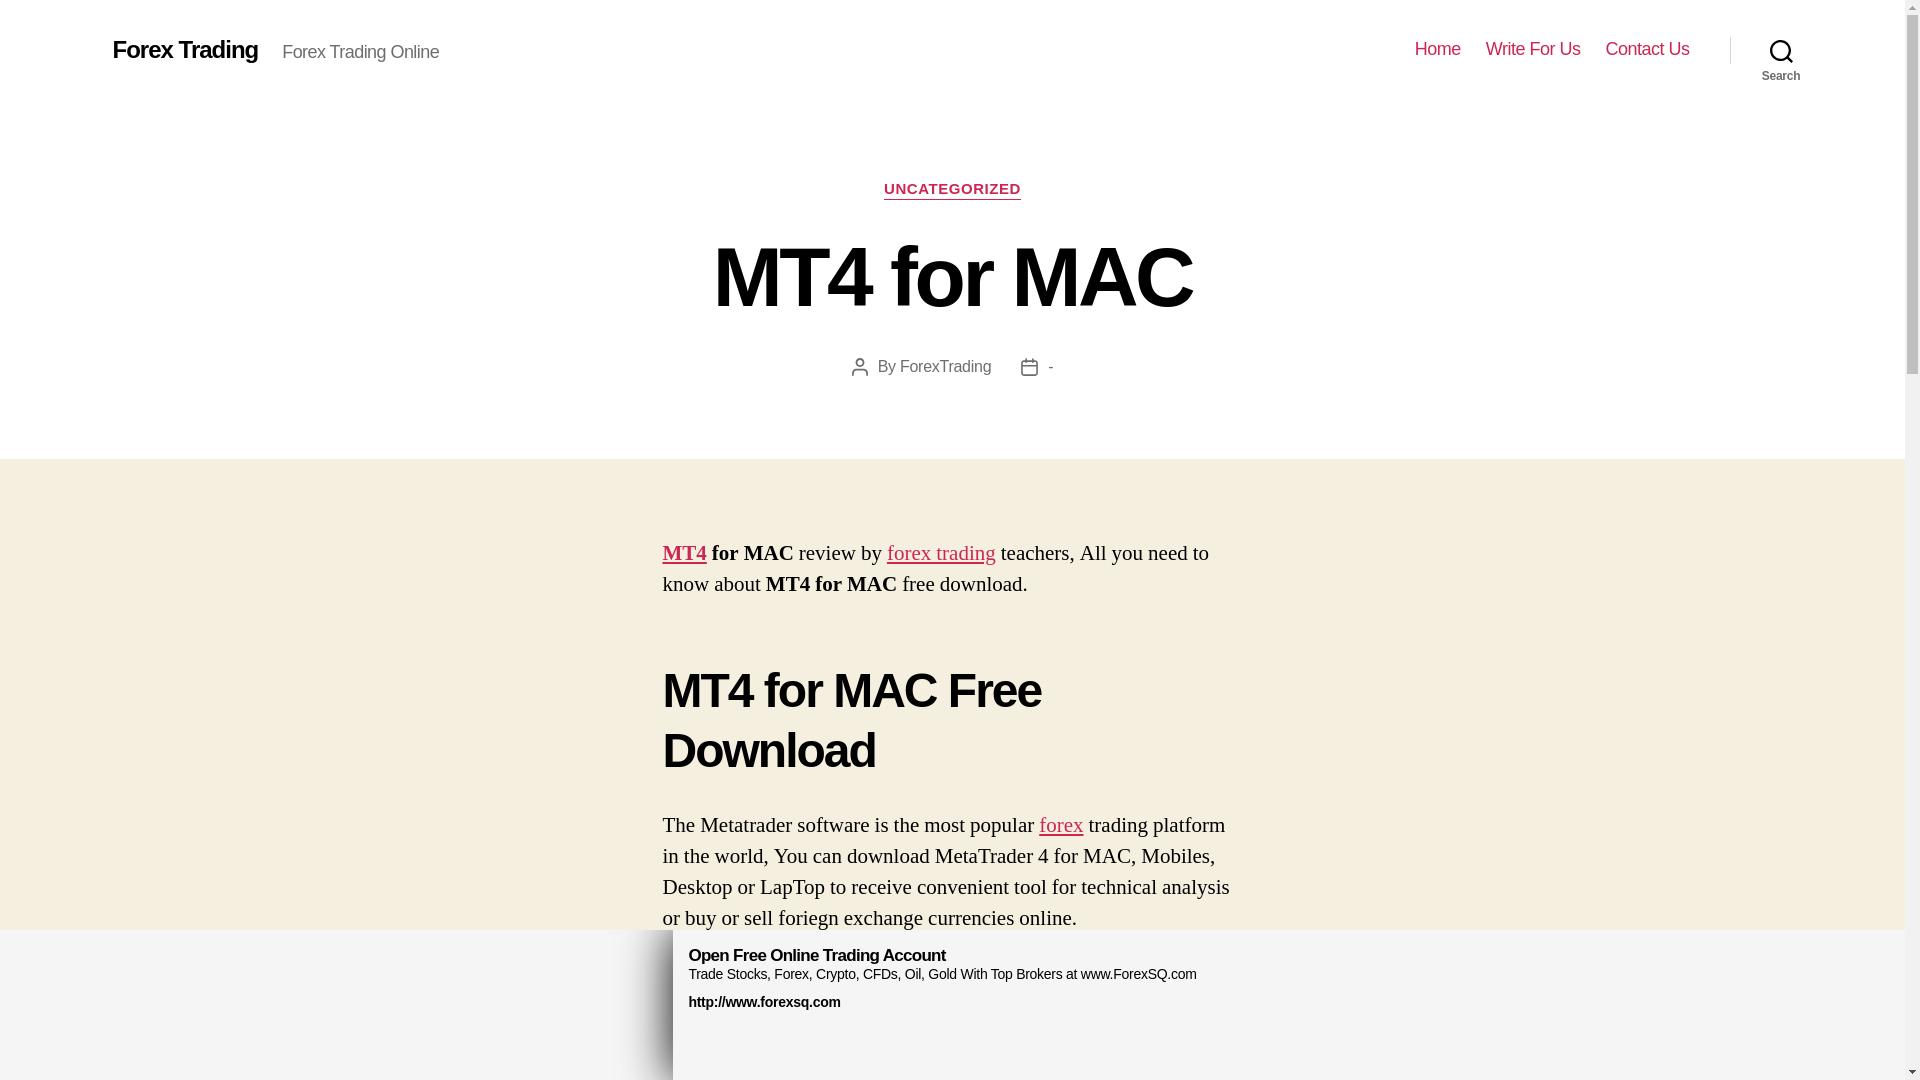 This screenshot has height=1080, width=1920. What do you see at coordinates (1647, 49) in the screenshot?
I see `Contact Us` at bounding box center [1647, 49].